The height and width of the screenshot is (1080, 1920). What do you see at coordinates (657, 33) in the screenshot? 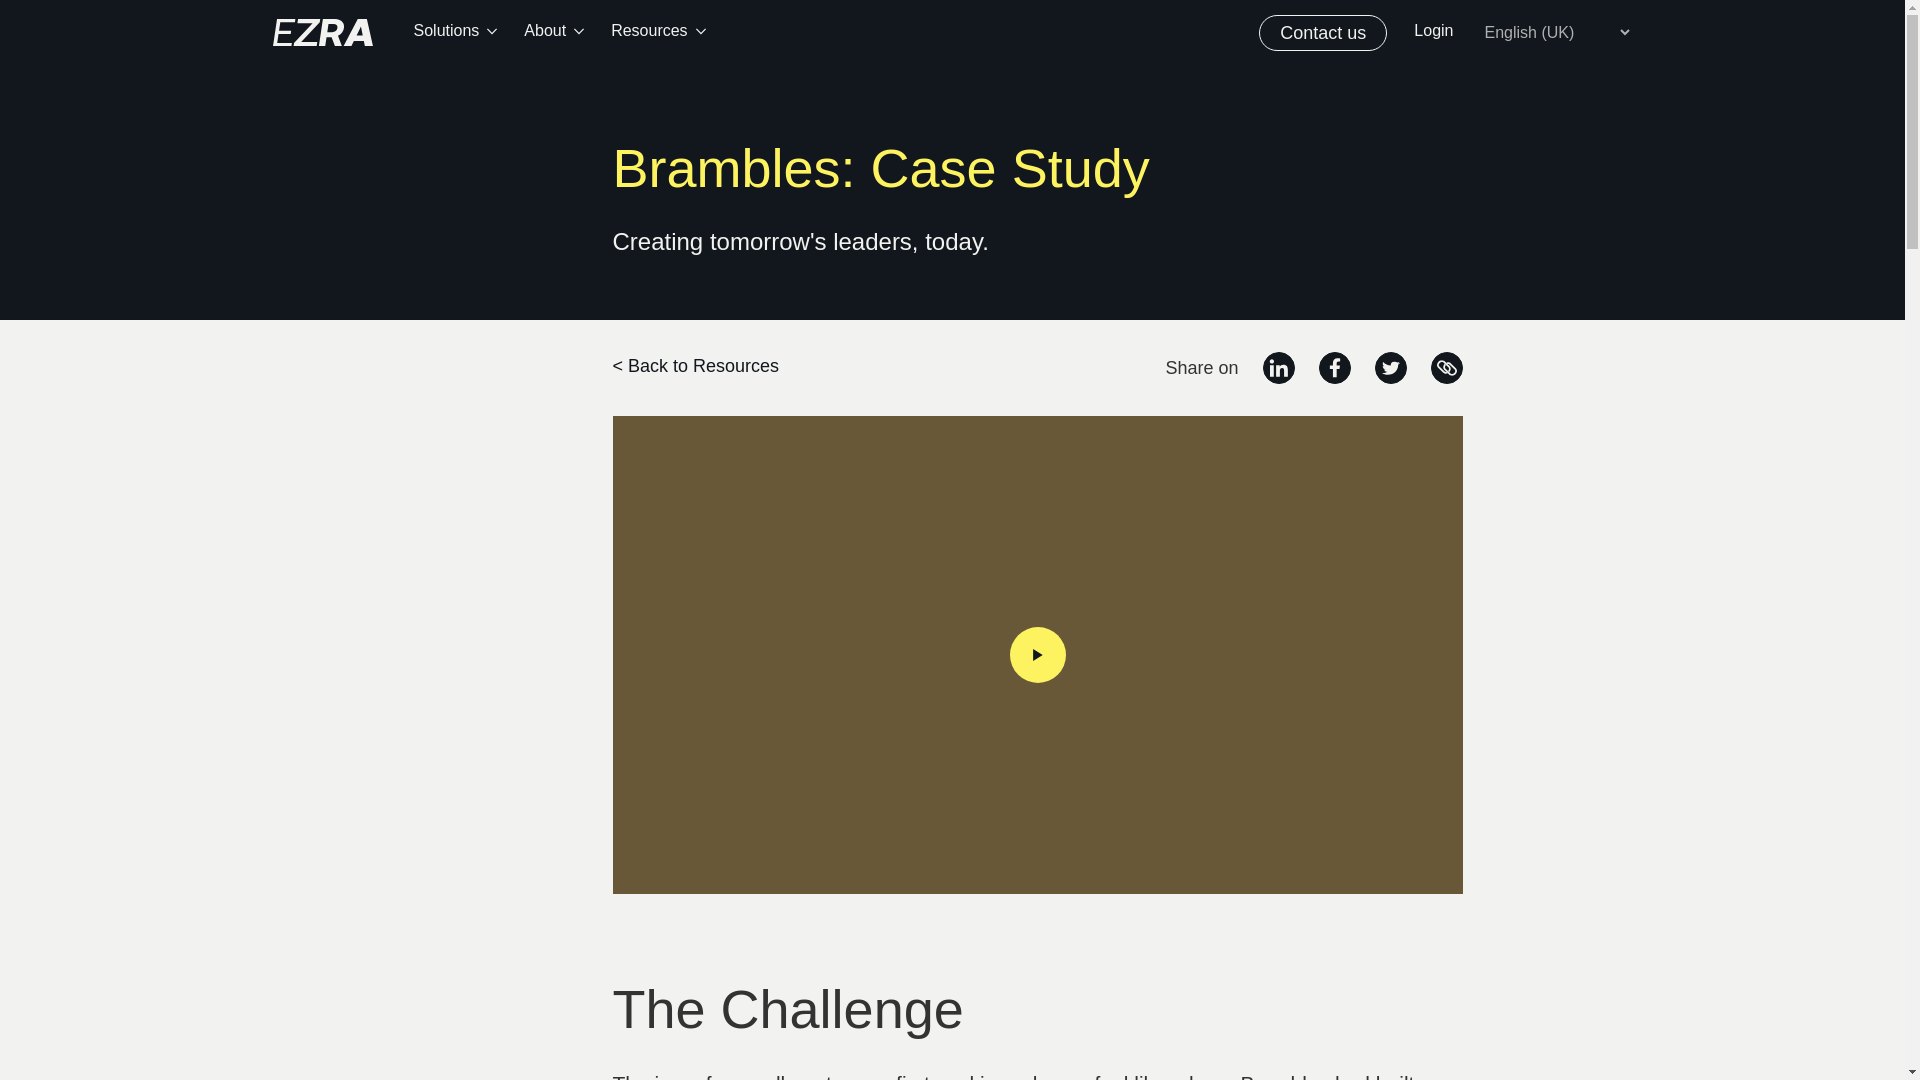
I see `Resources` at bounding box center [657, 33].